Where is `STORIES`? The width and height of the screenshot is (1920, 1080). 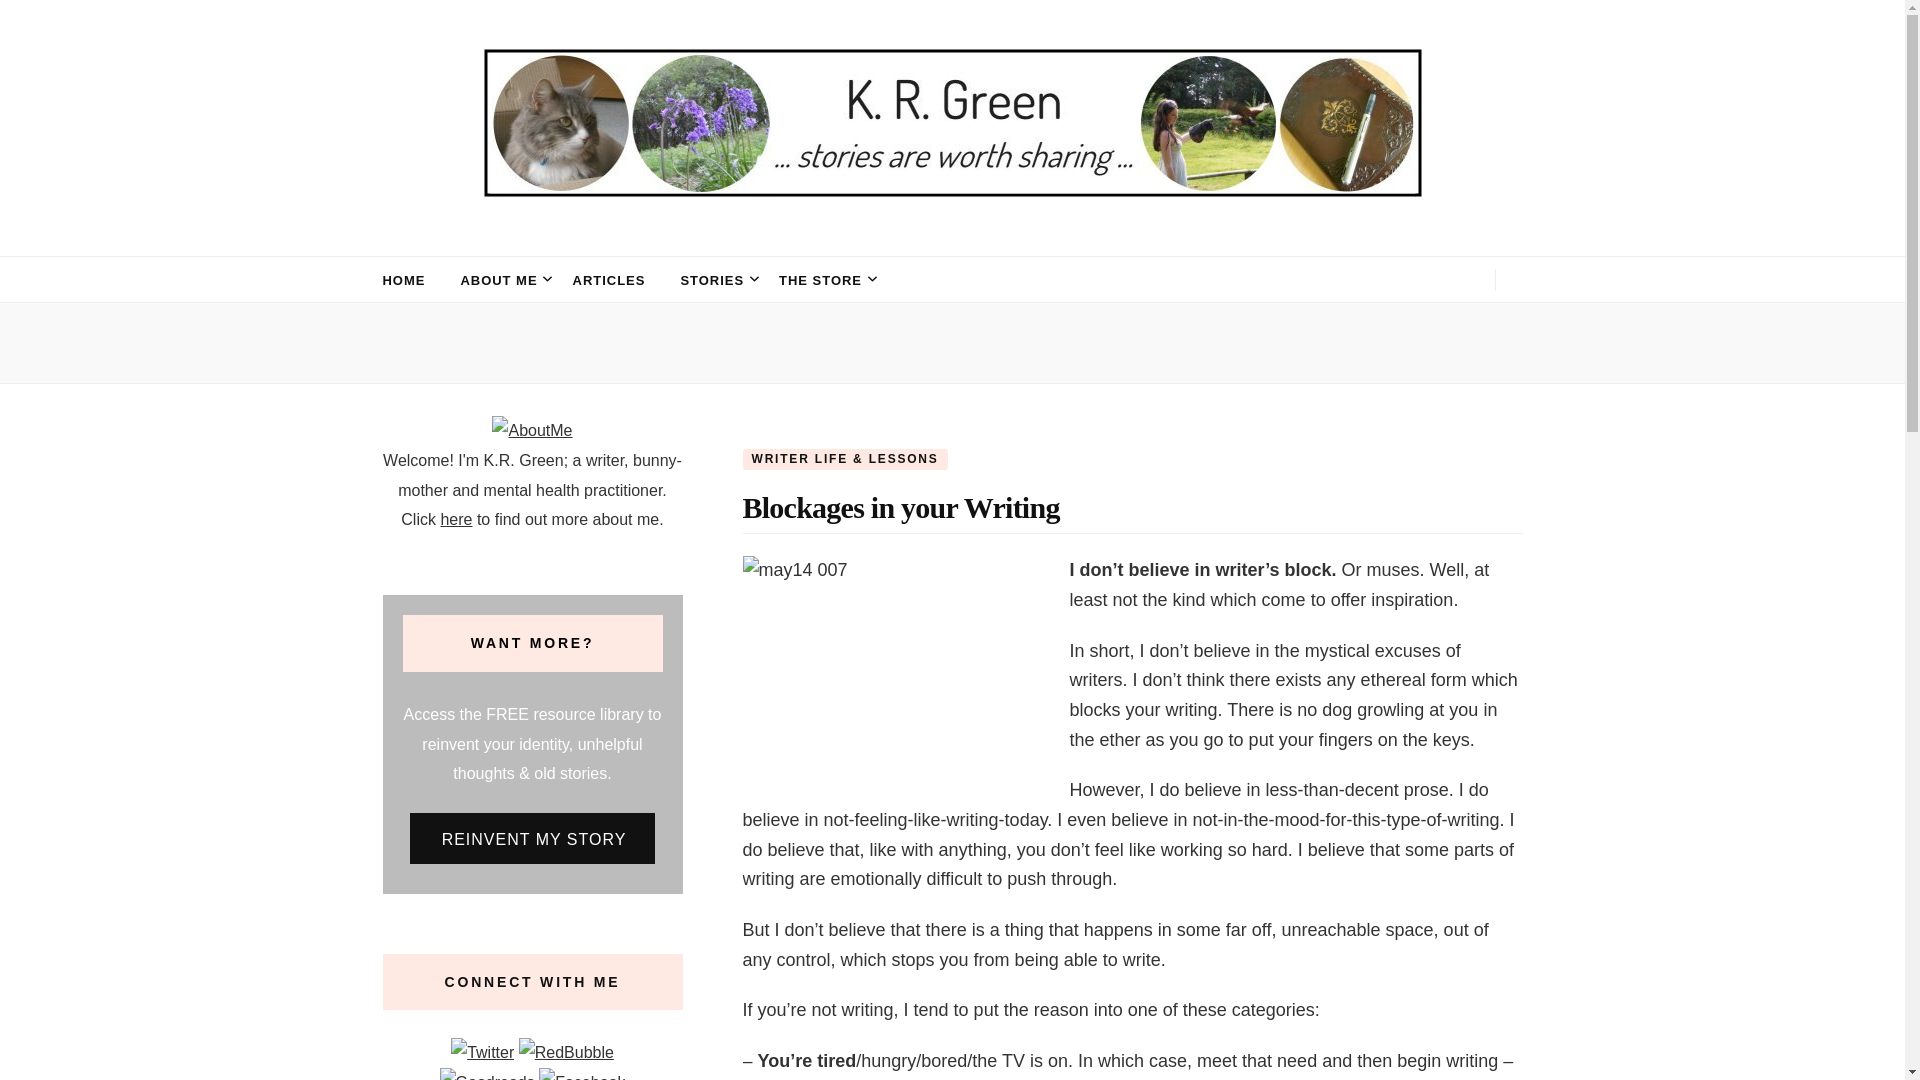 STORIES is located at coordinates (712, 280).